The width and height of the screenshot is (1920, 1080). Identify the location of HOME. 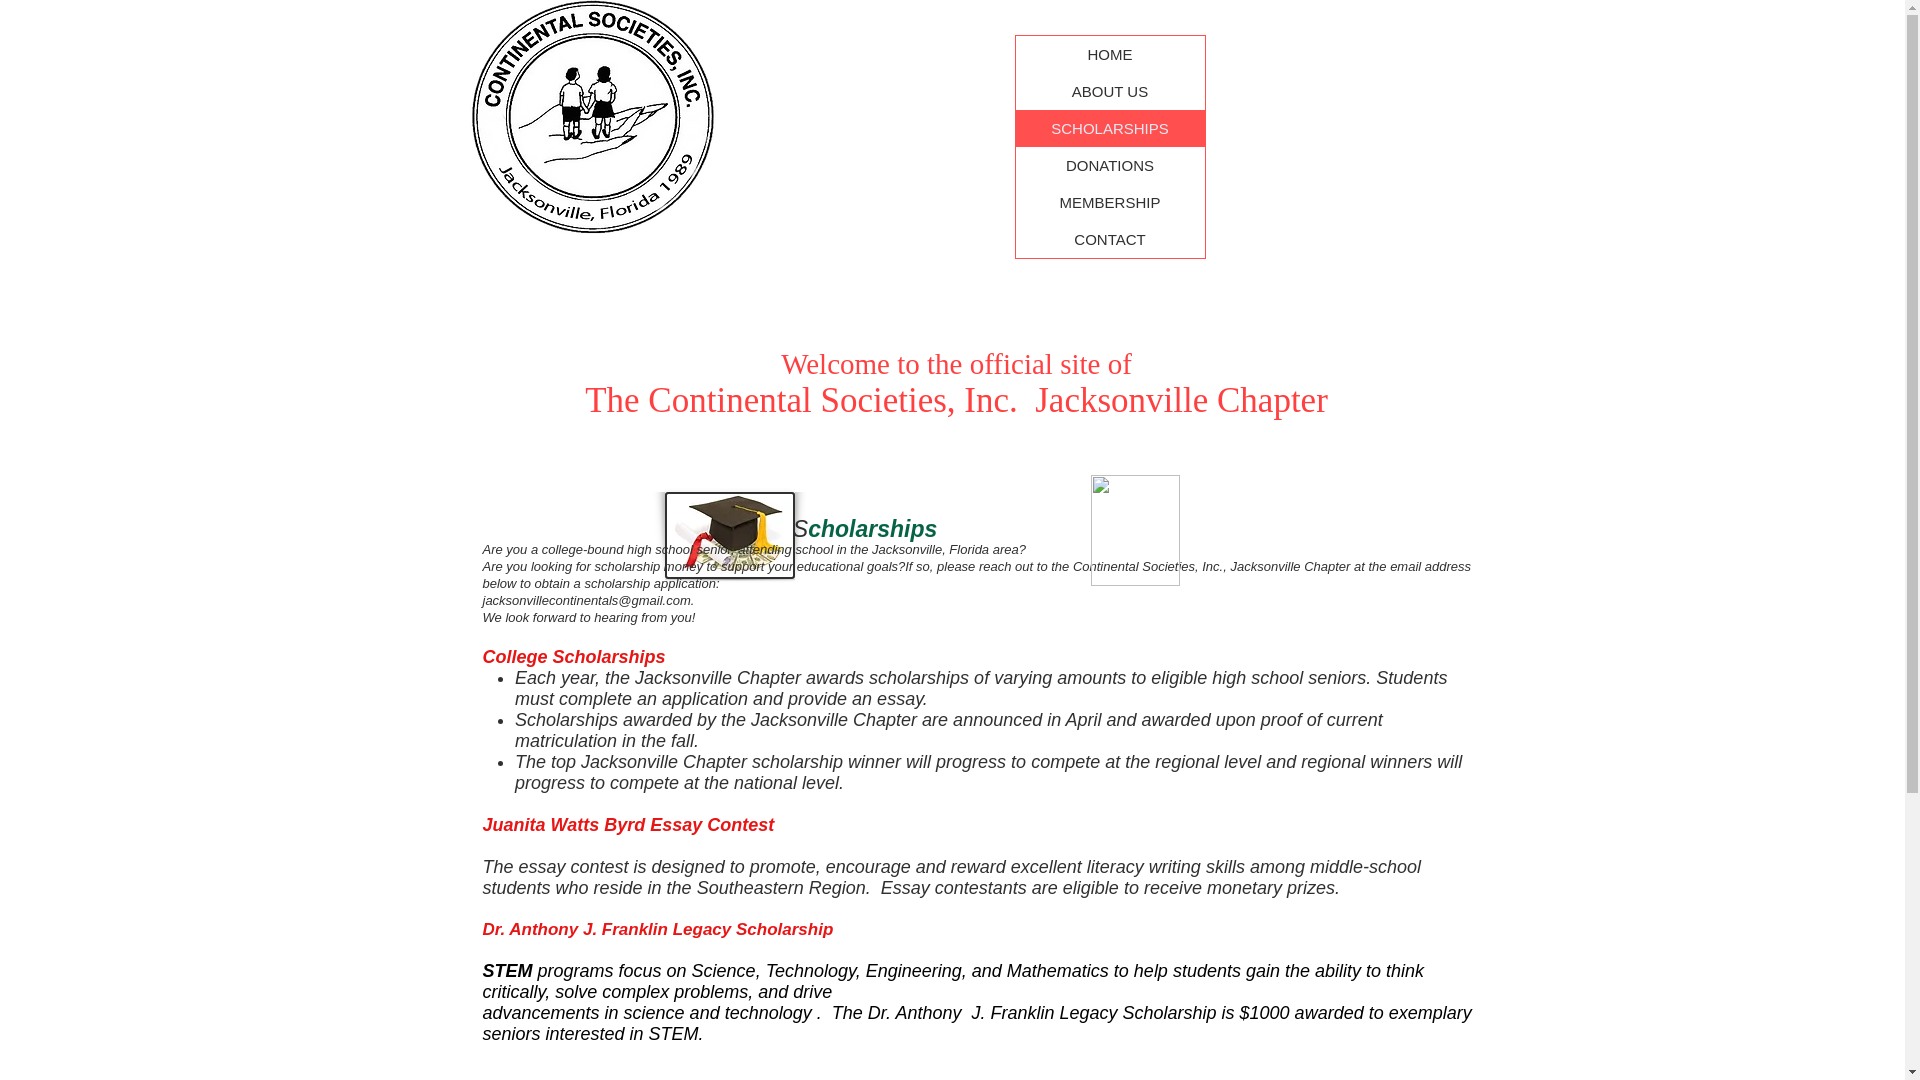
(1110, 54).